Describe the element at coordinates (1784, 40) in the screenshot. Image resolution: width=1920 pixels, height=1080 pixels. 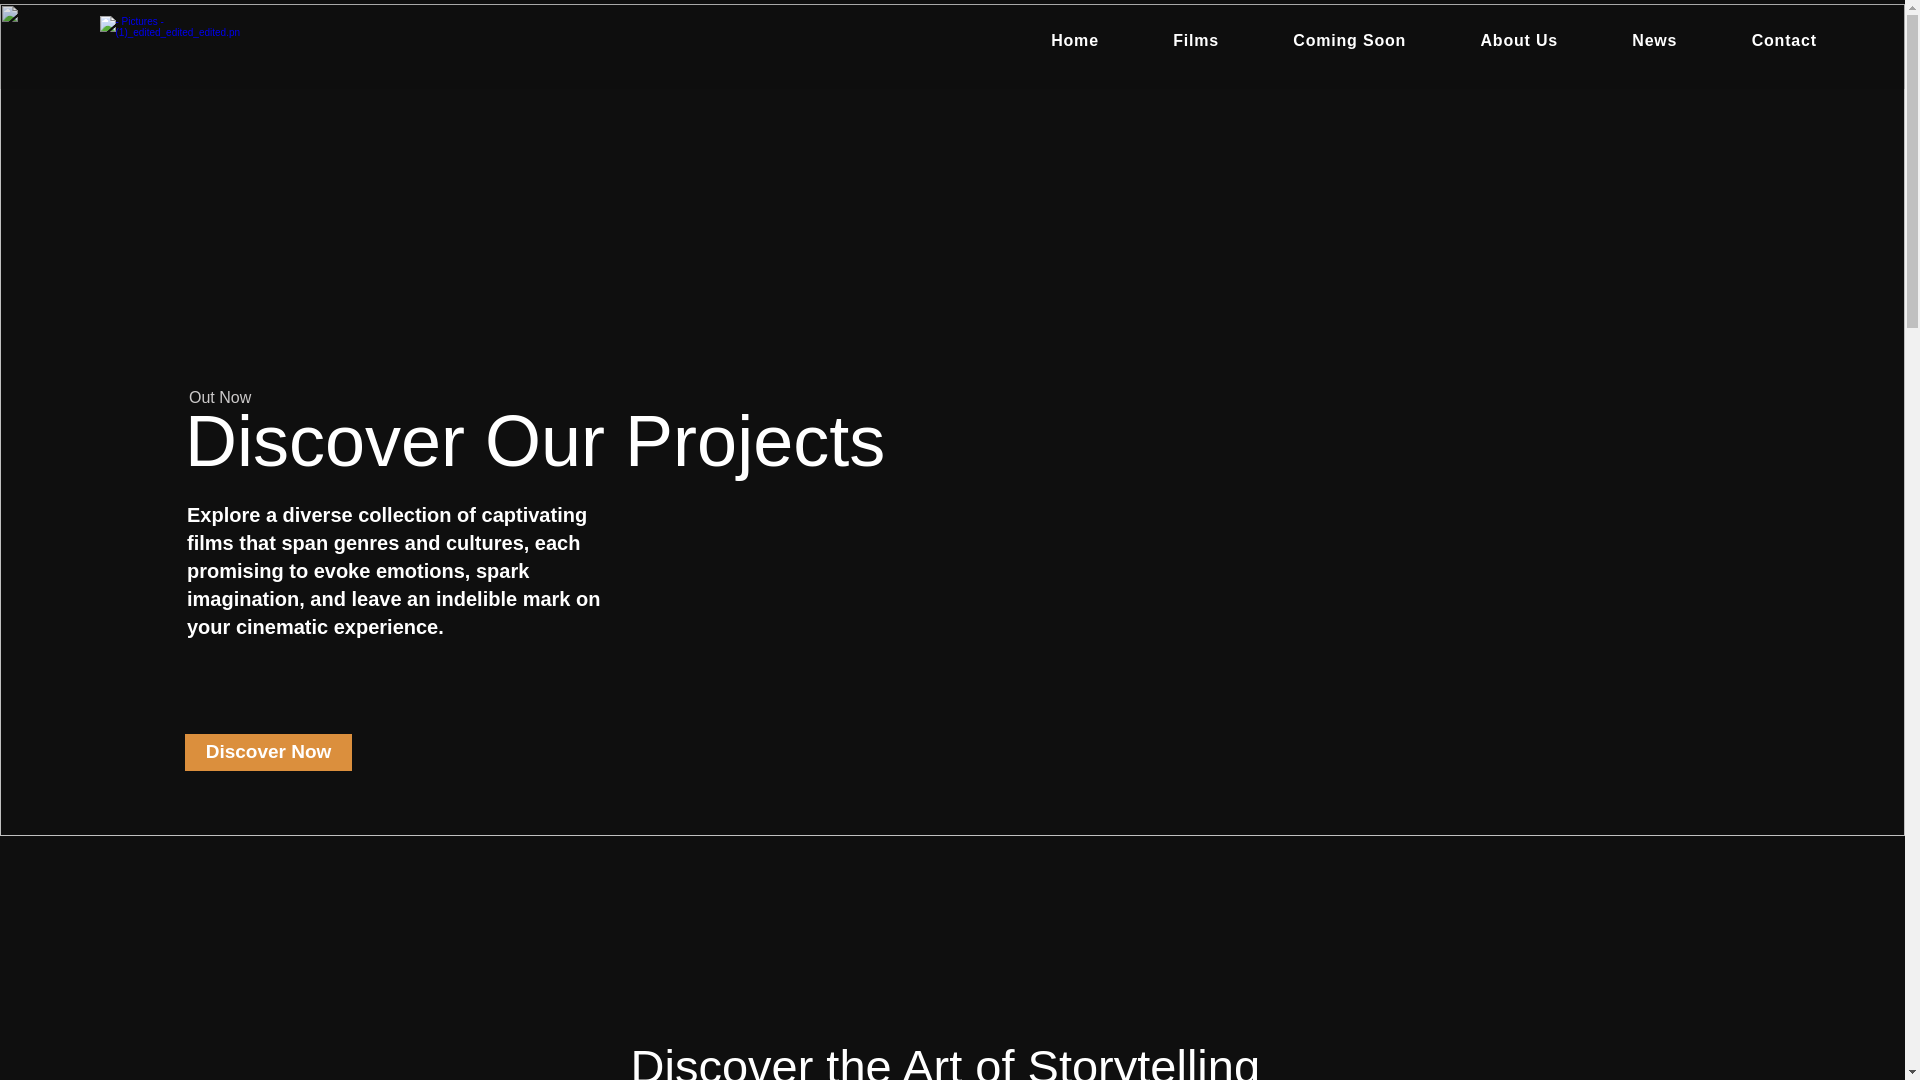
I see `Contact` at that location.